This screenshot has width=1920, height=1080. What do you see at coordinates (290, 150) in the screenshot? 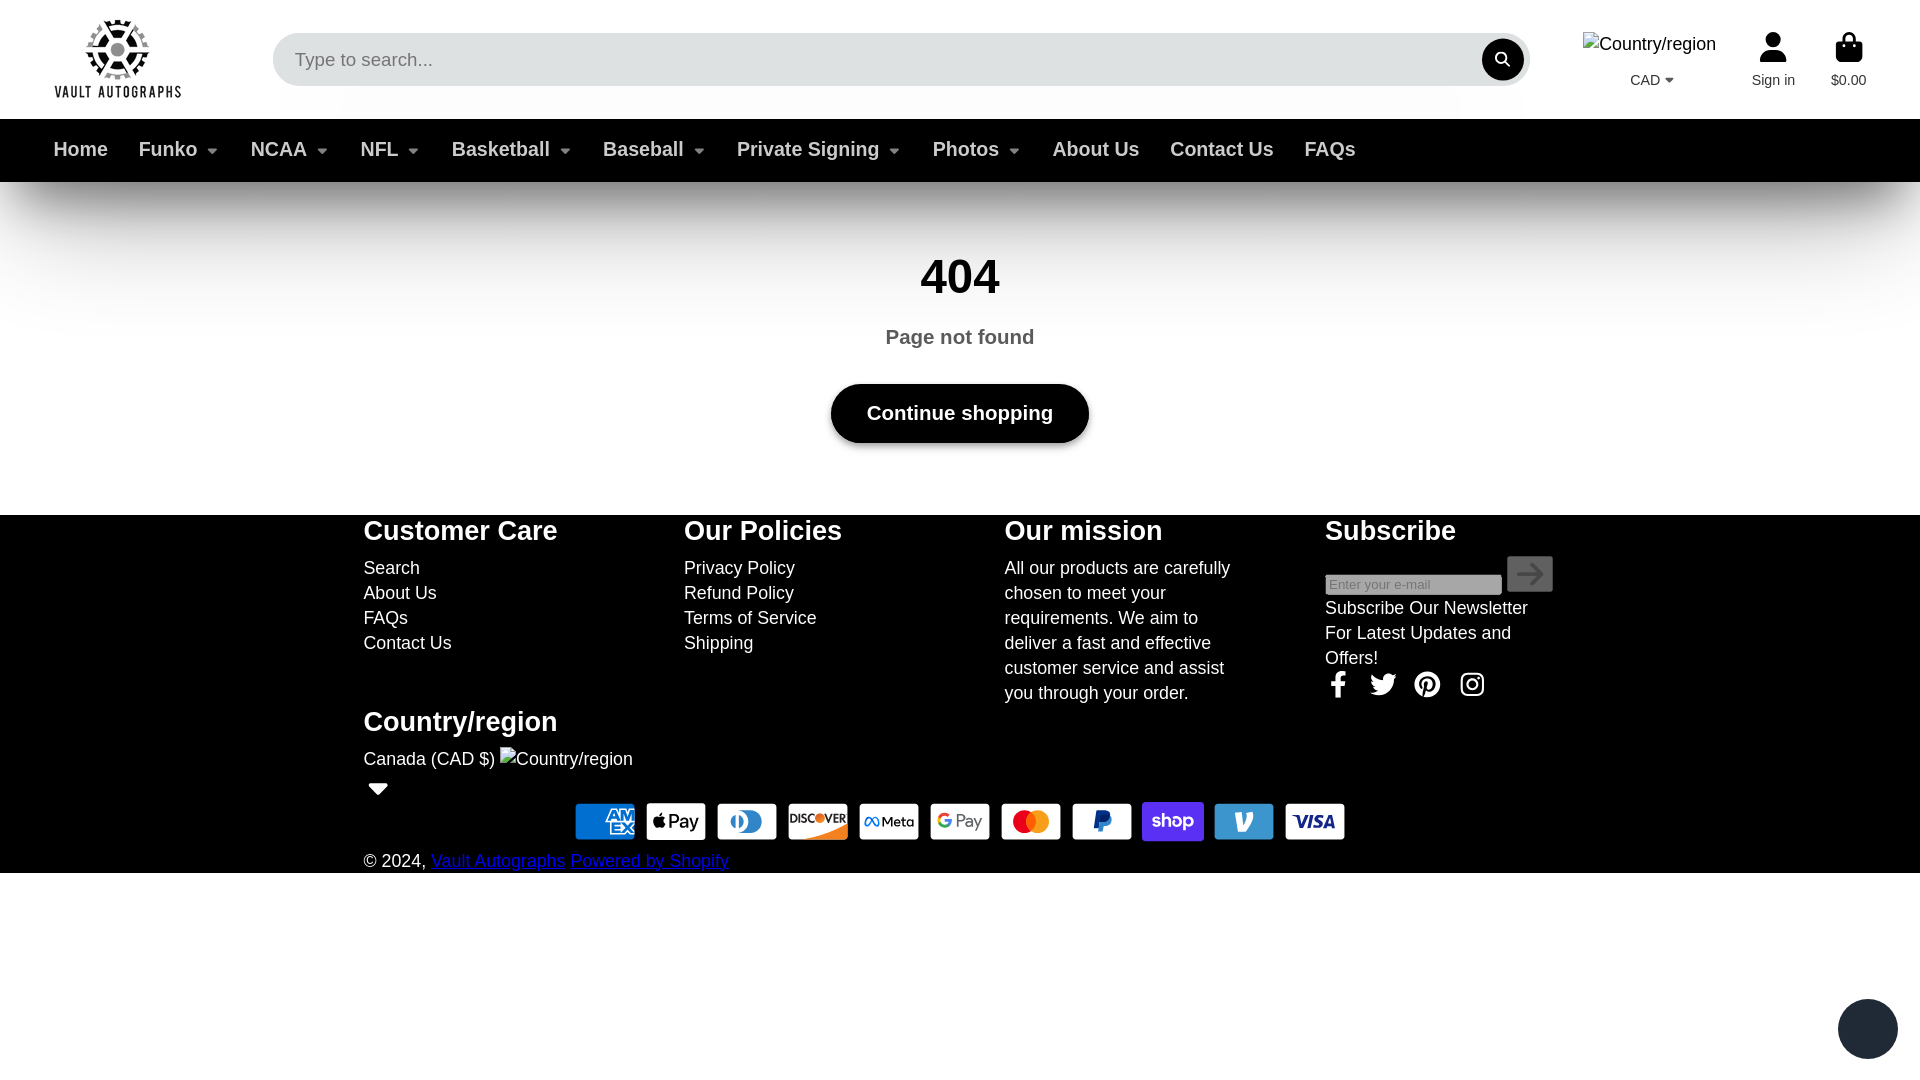
I see `NCAA` at bounding box center [290, 150].